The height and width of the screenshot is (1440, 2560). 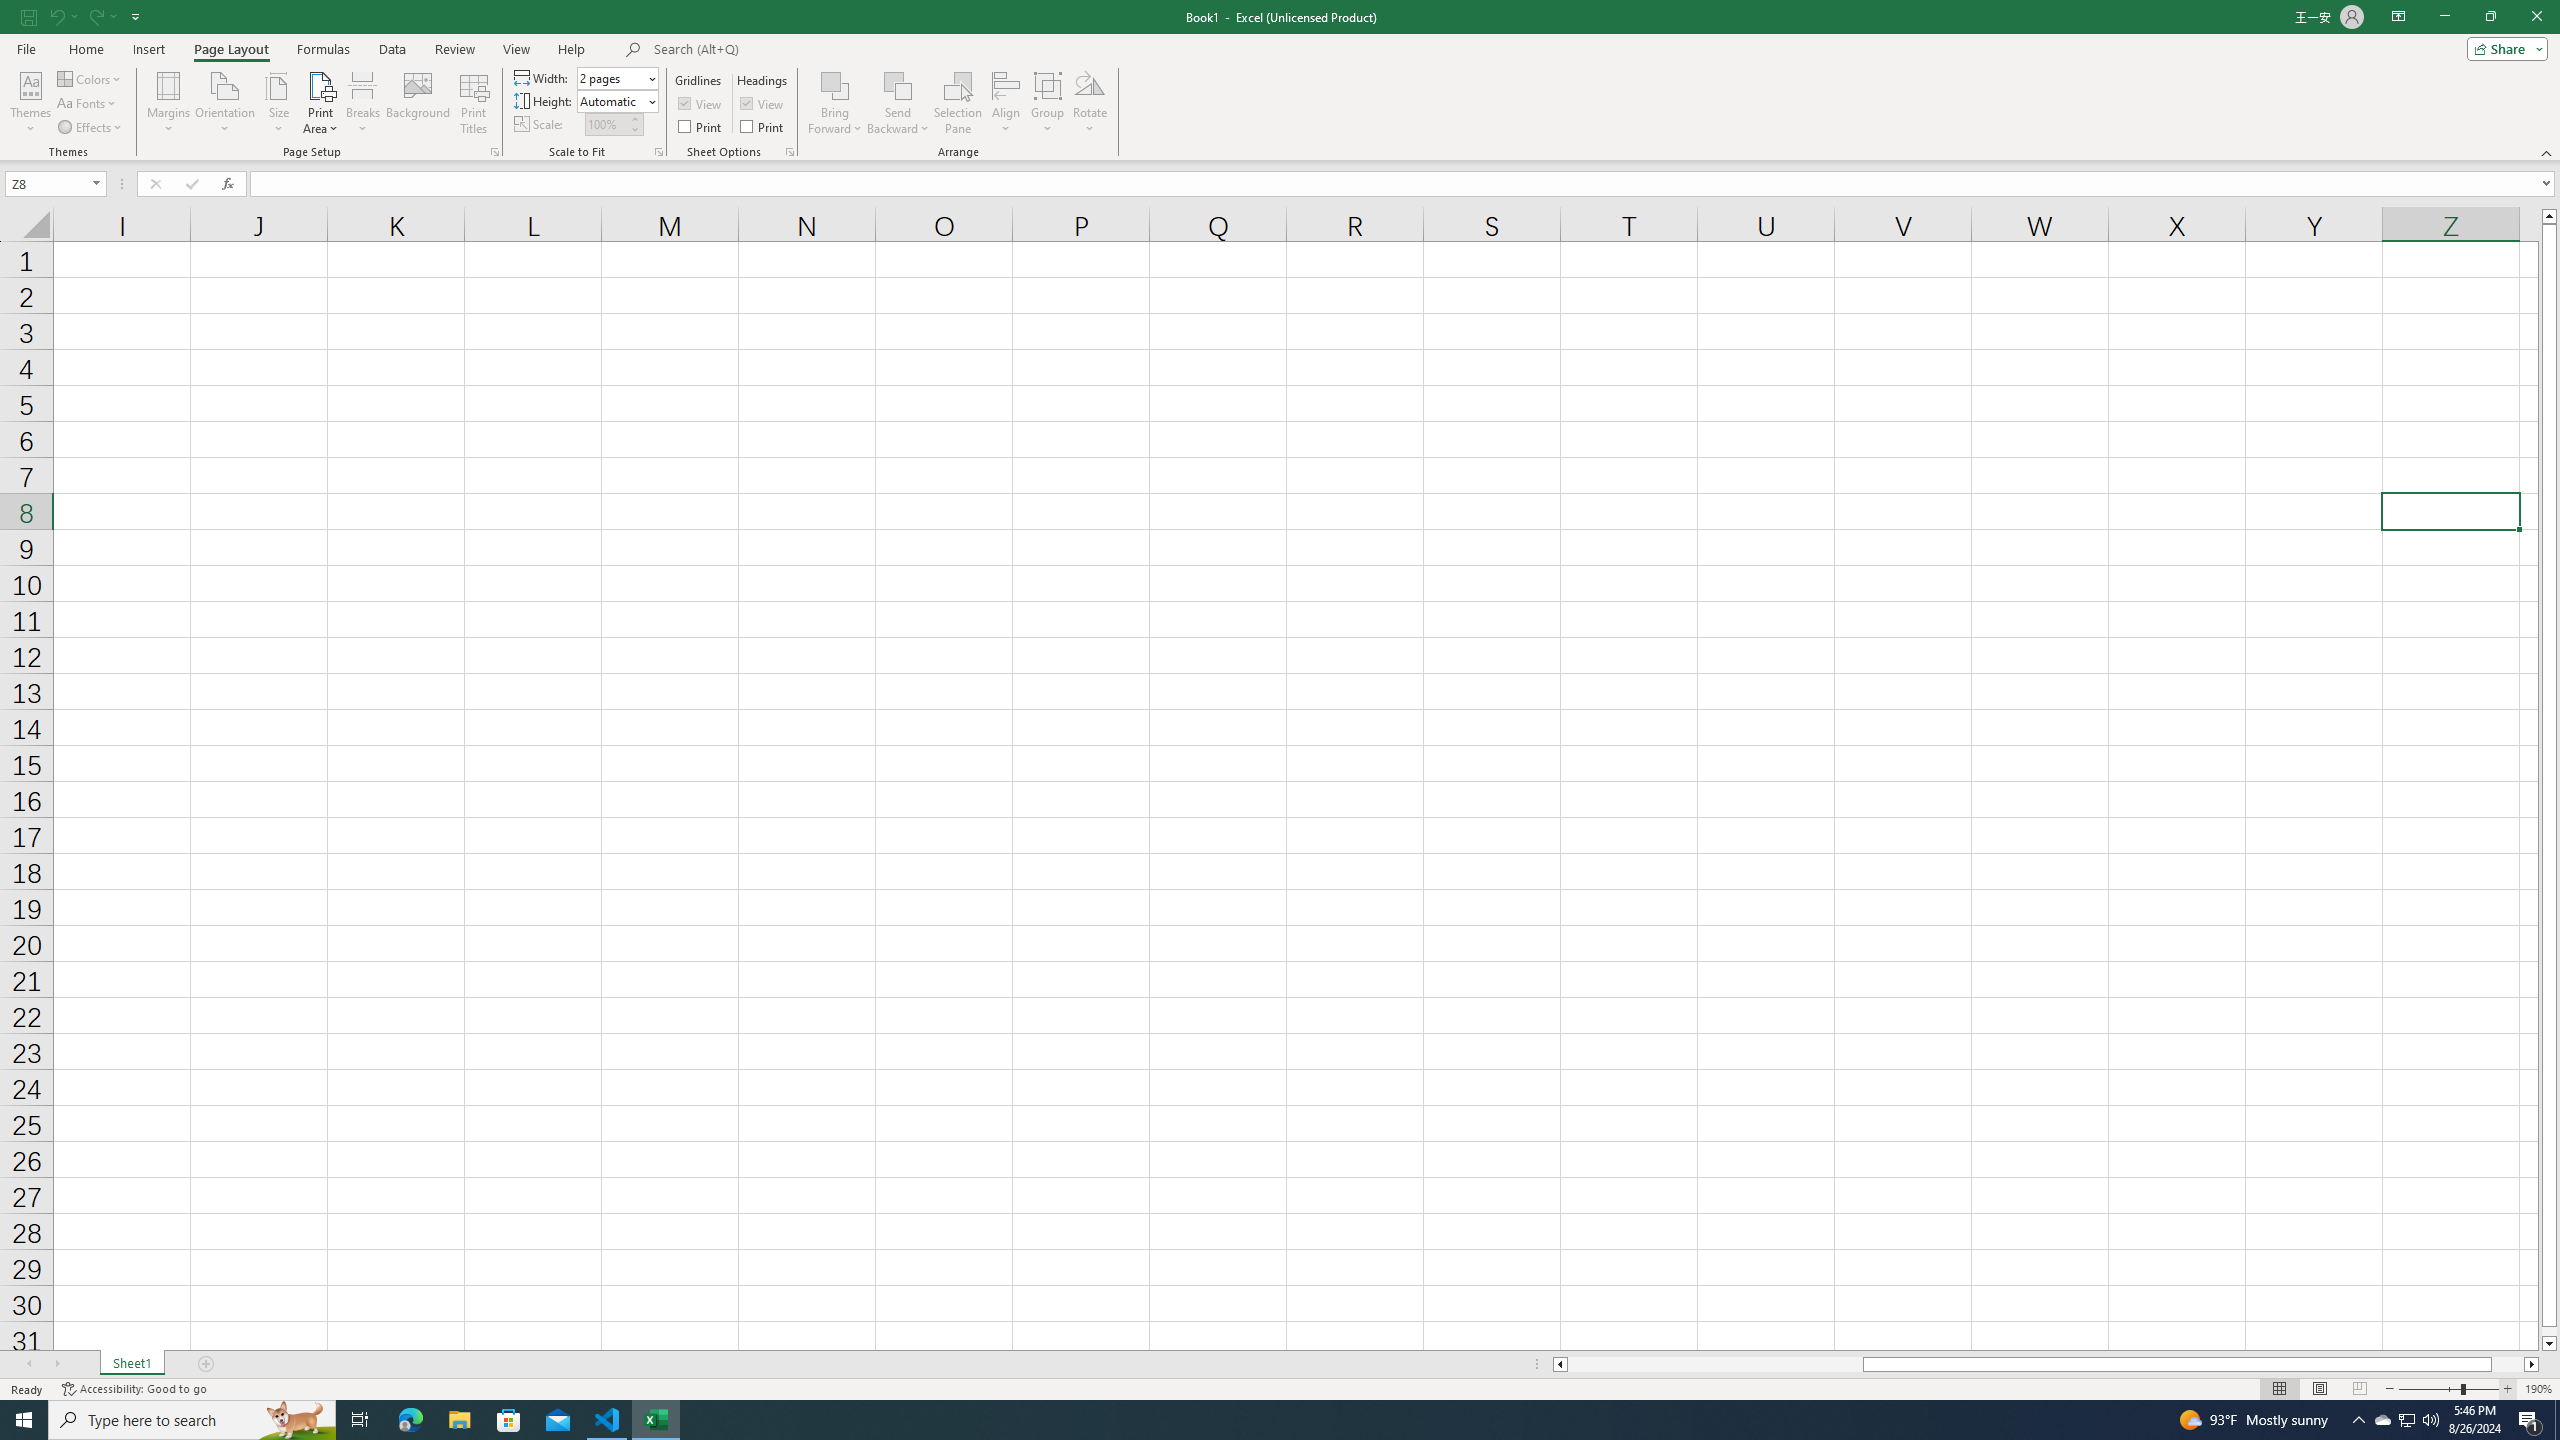 I want to click on Insert, so click(x=148, y=49).